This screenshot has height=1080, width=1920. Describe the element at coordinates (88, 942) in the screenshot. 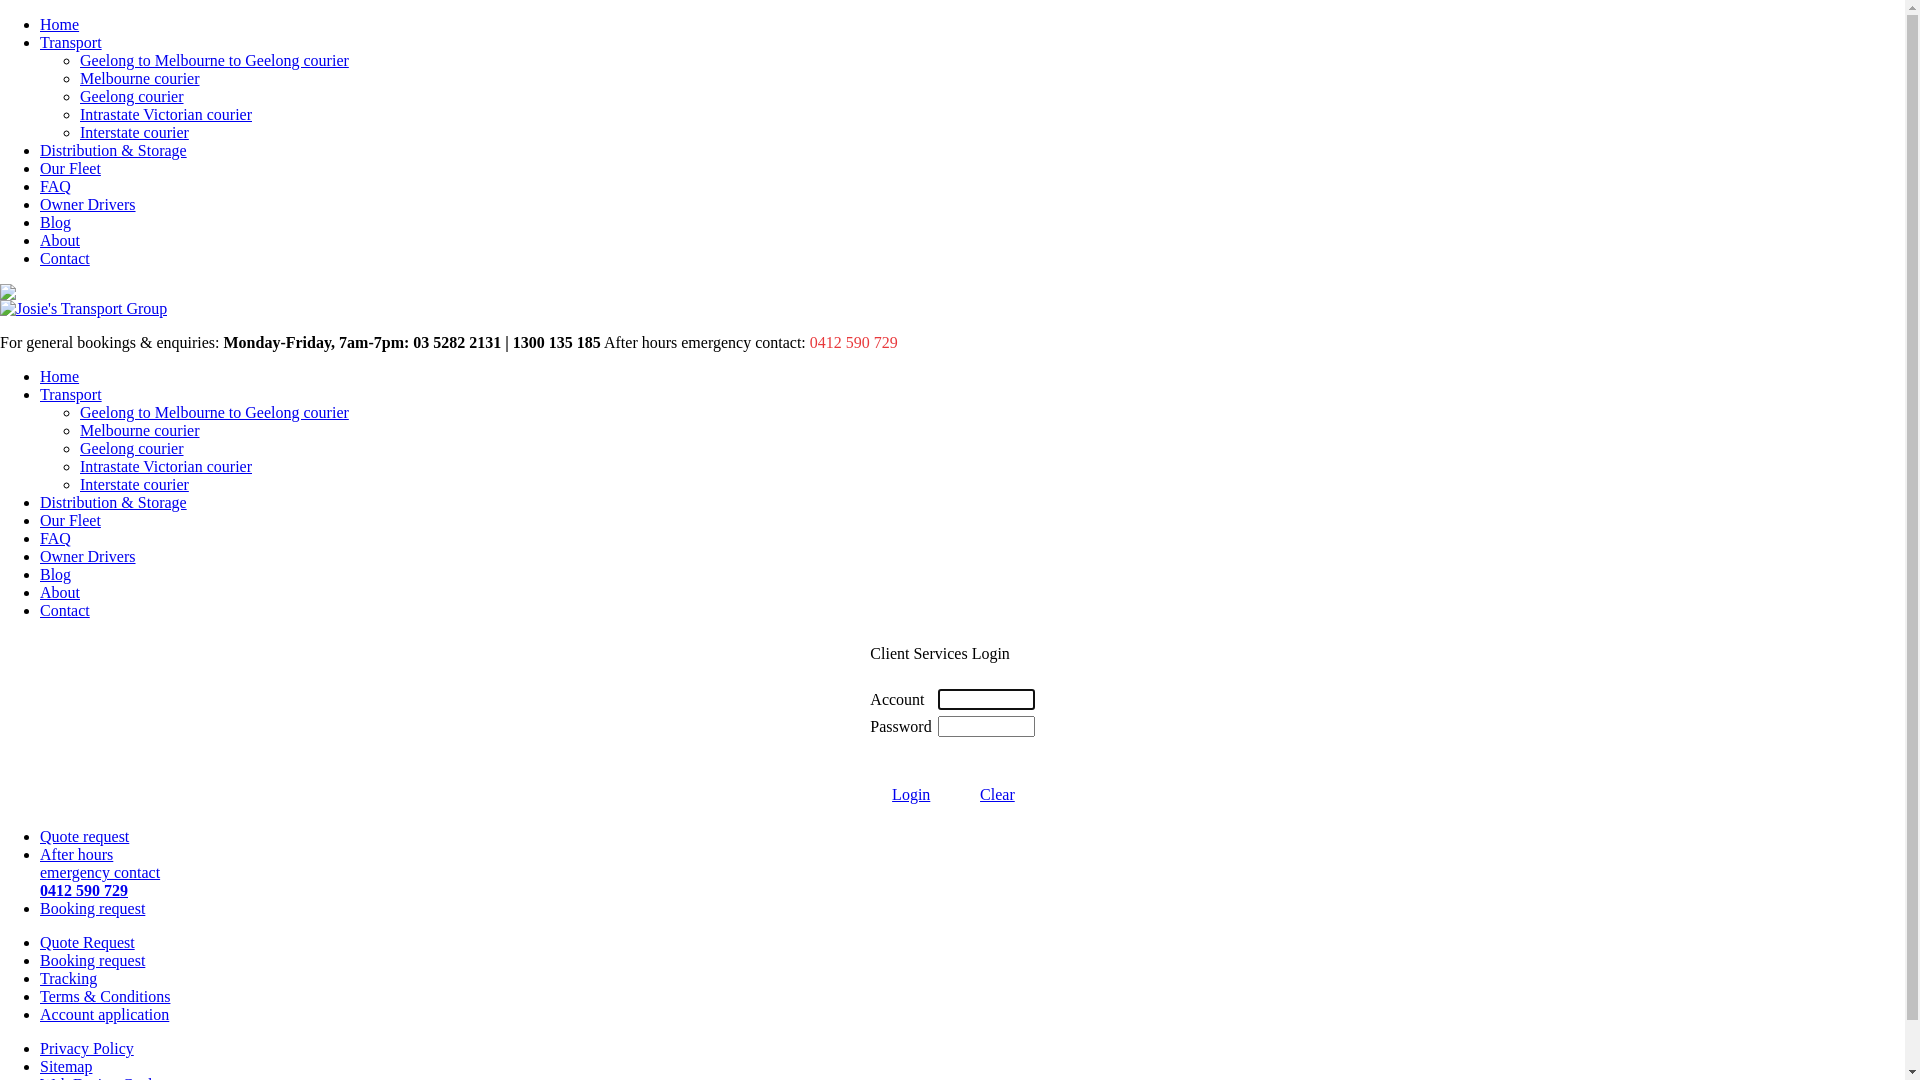

I see `Quote Request` at that location.